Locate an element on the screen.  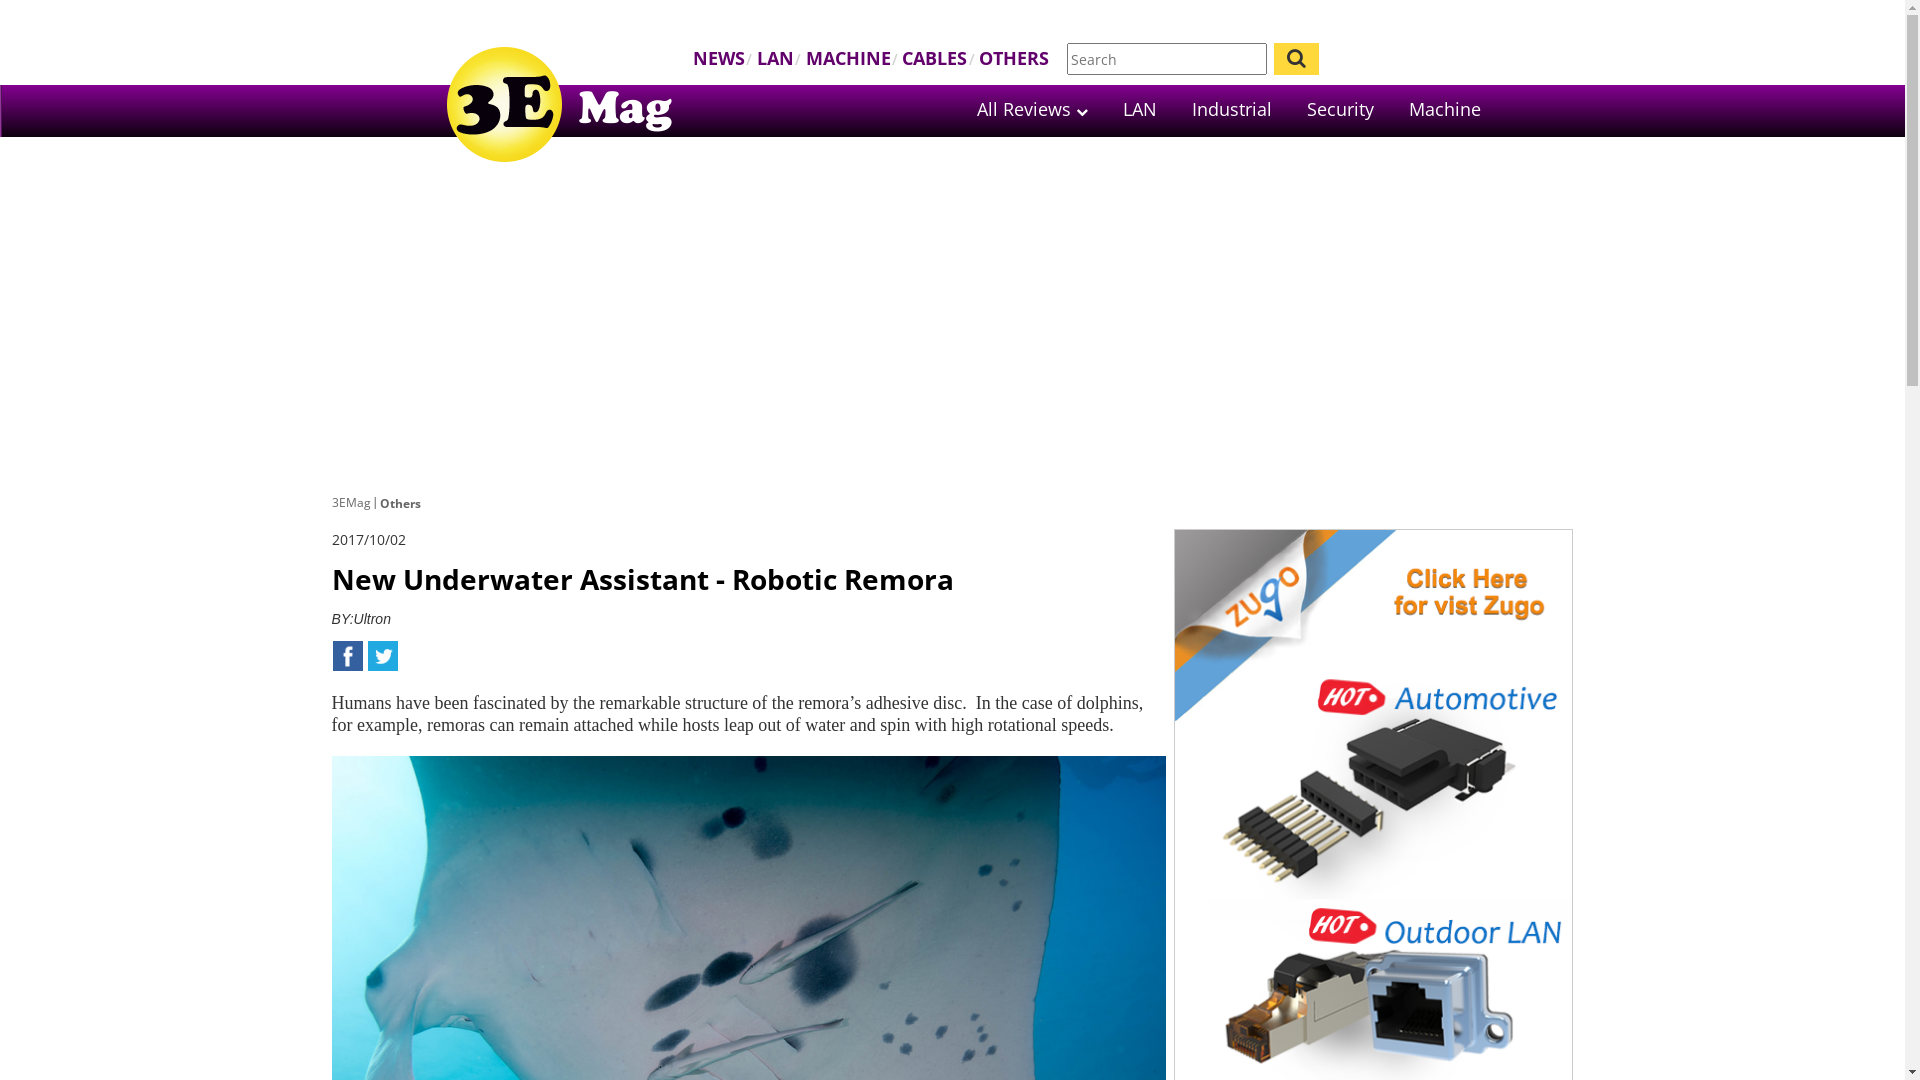
Advertisement is located at coordinates (952, 330).